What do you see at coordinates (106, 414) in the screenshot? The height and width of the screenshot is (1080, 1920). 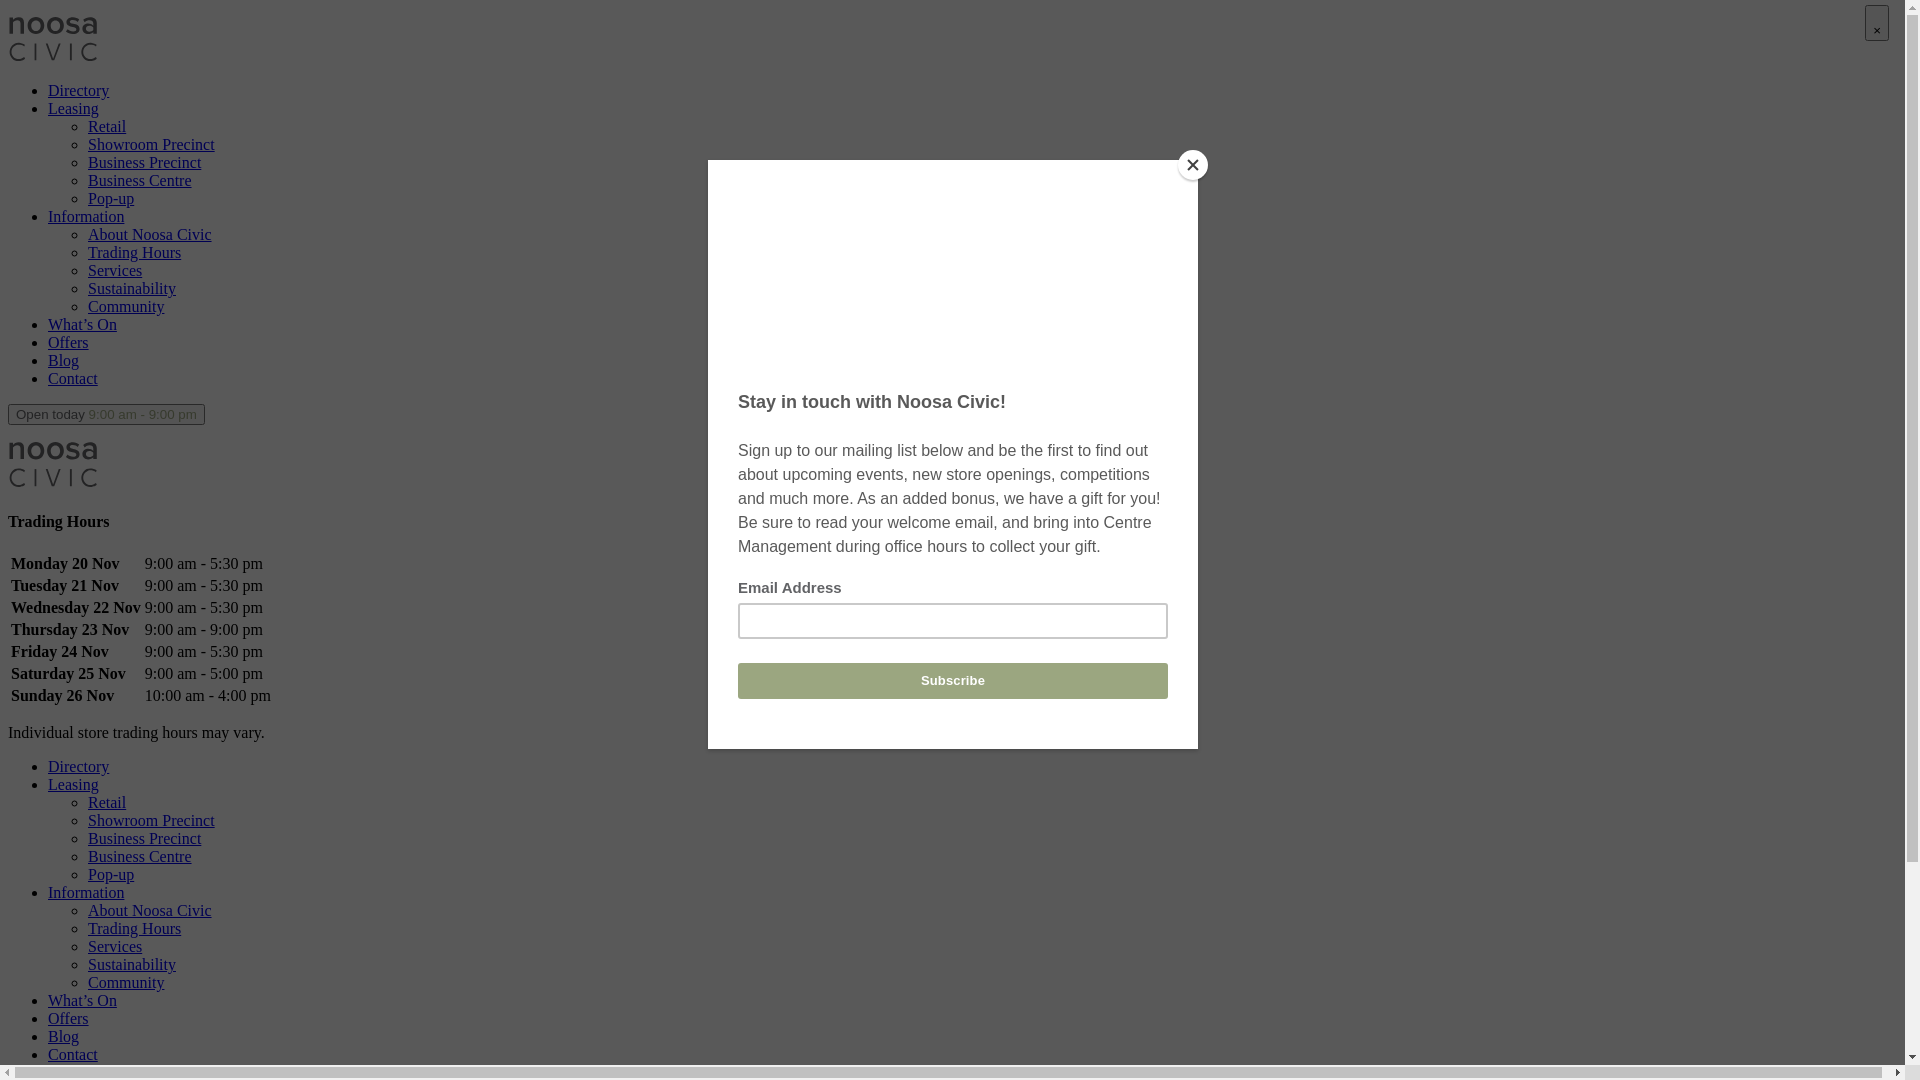 I see `Open today 9:00 am - 9:00 pm` at bounding box center [106, 414].